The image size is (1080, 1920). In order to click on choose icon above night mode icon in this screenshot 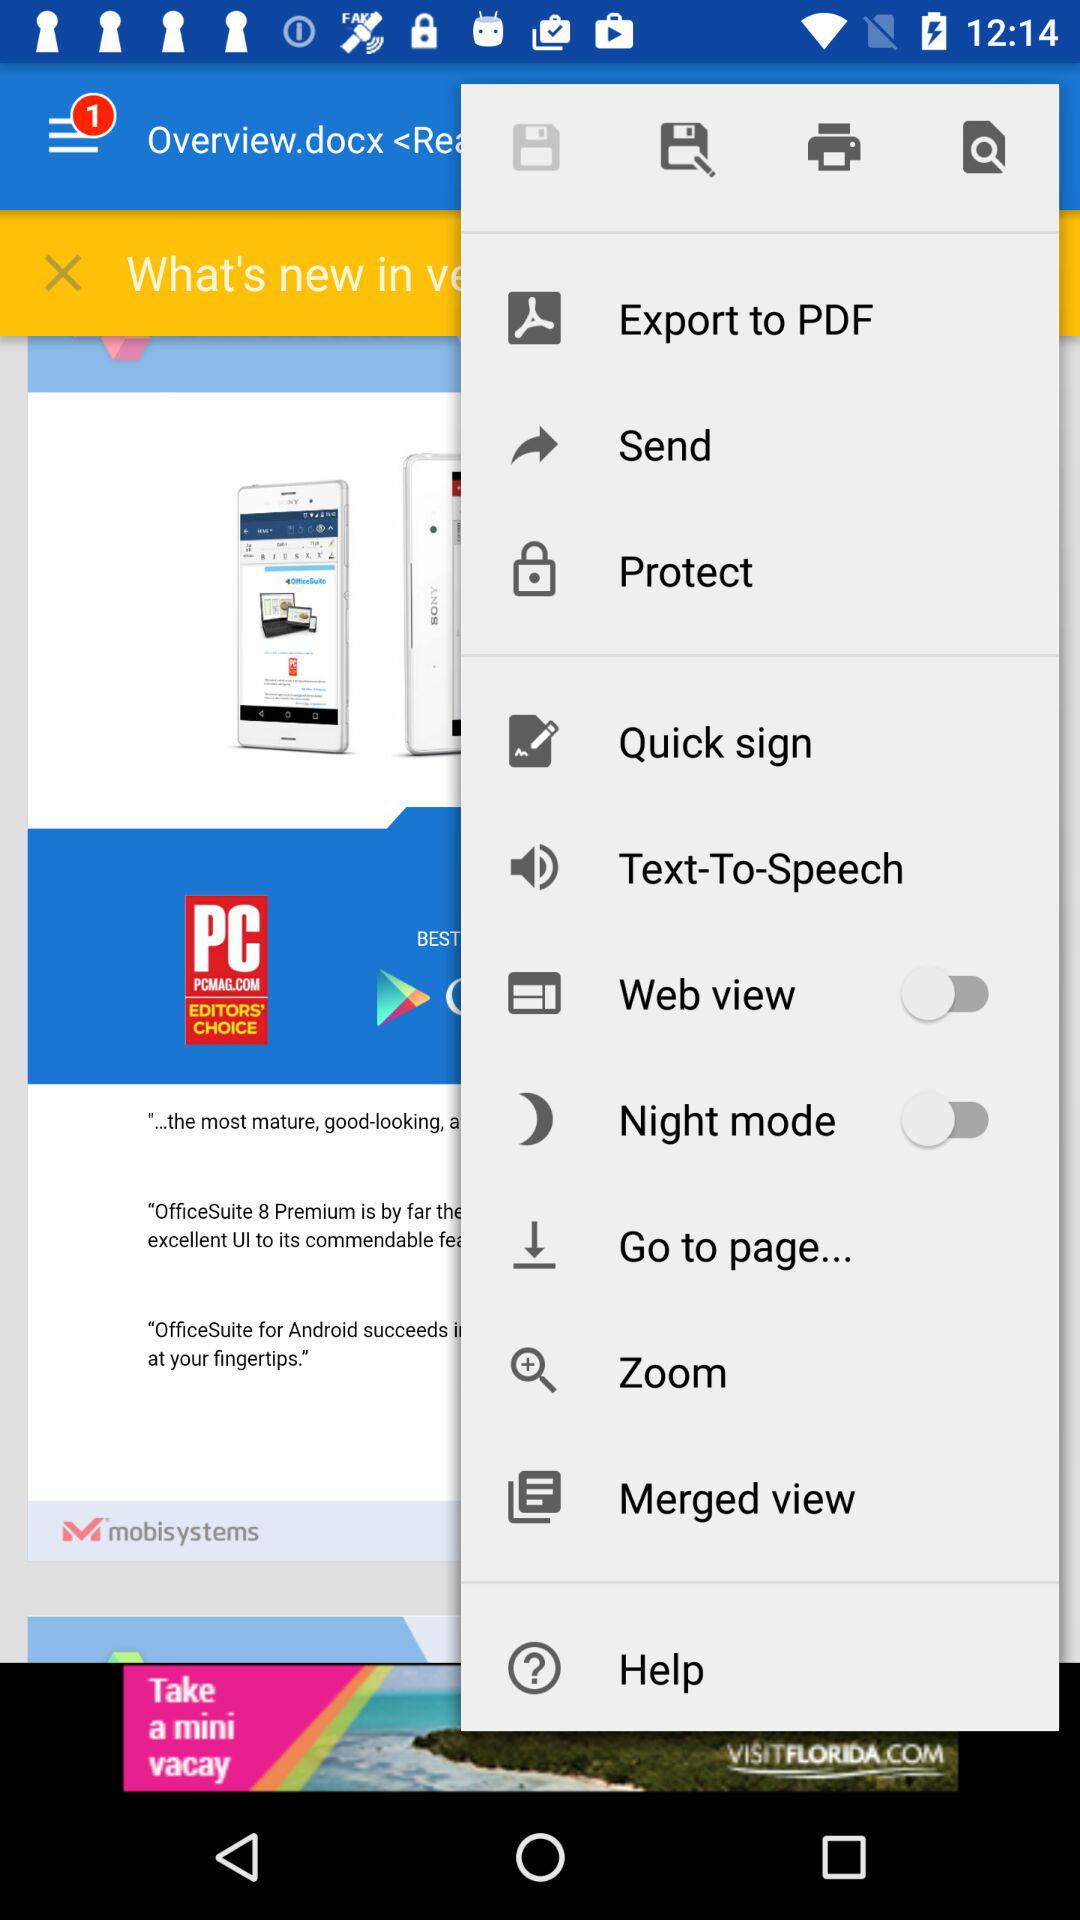, I will do `click(759, 993)`.